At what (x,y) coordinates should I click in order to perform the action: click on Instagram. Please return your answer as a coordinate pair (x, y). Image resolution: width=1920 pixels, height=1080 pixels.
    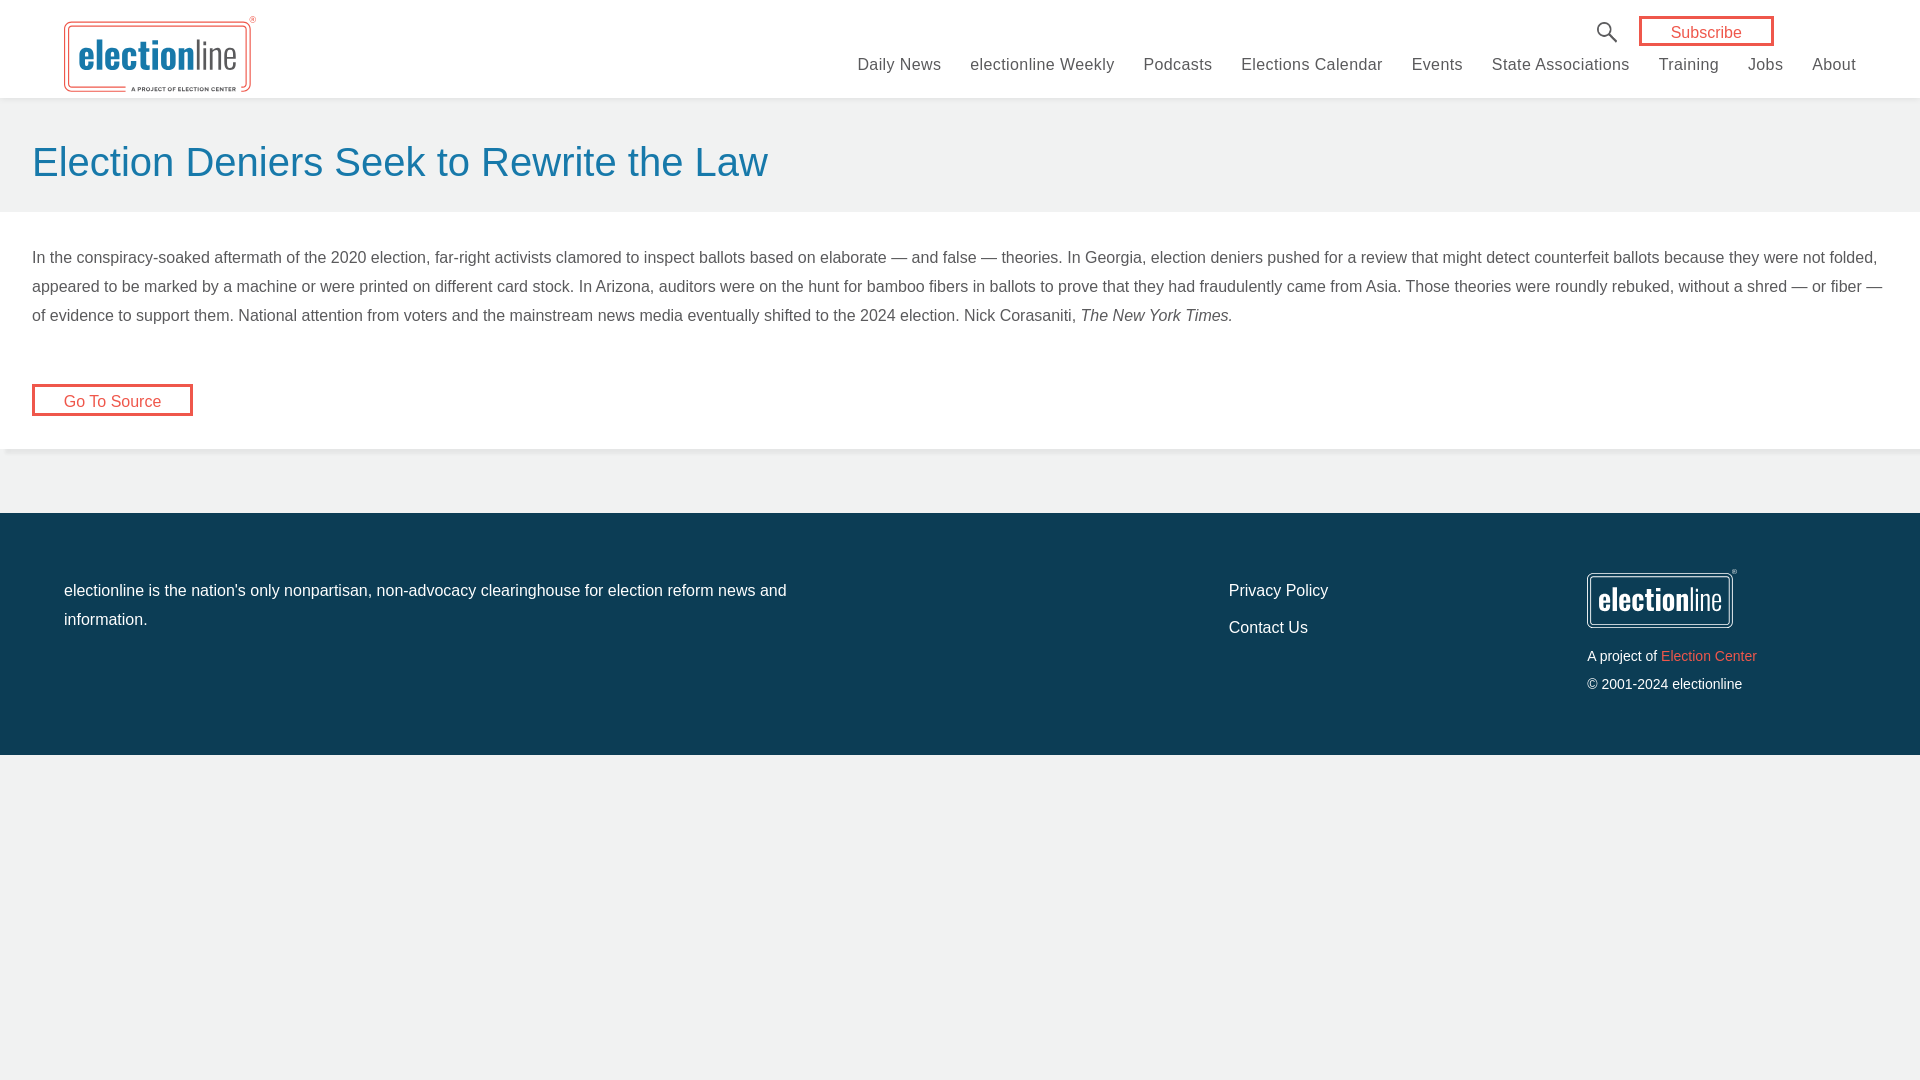
    Looking at the image, I should click on (1896, 32).